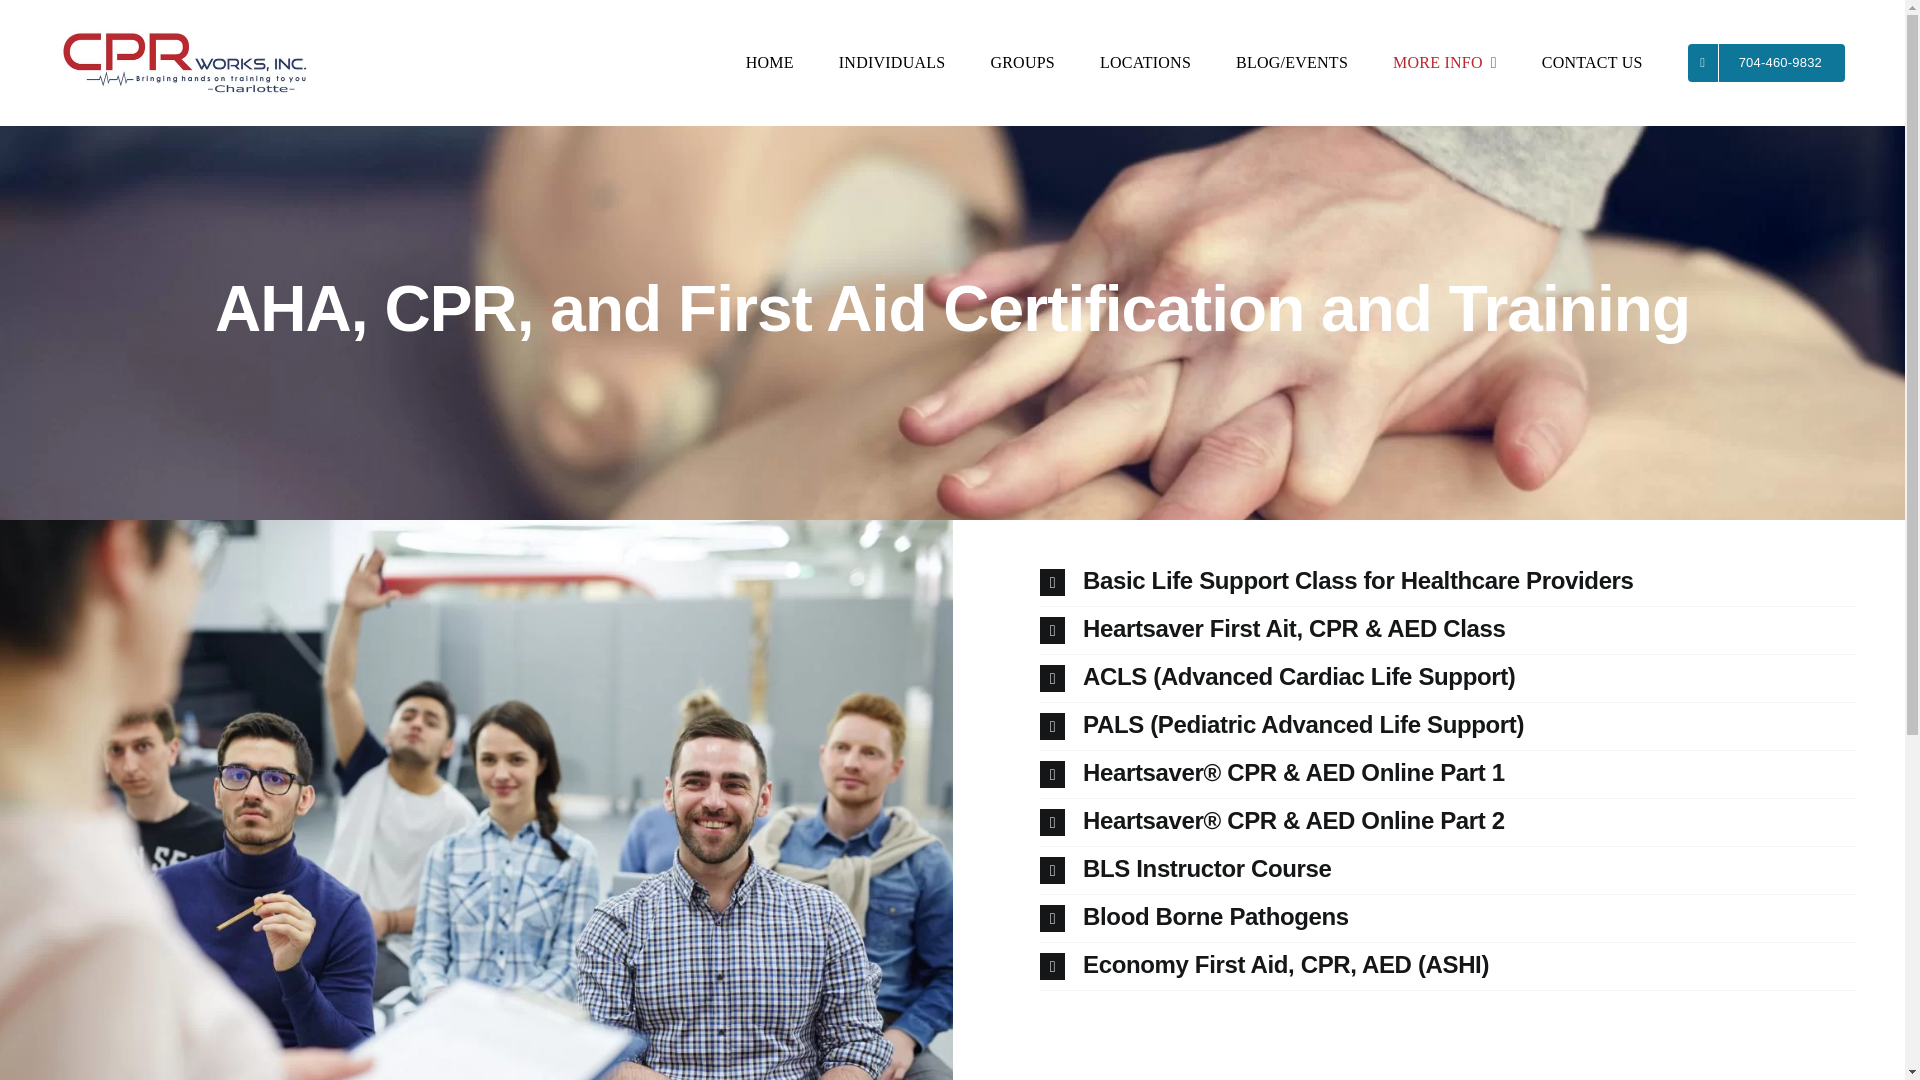 This screenshot has width=1920, height=1080. I want to click on GROUPS, so click(1022, 63).